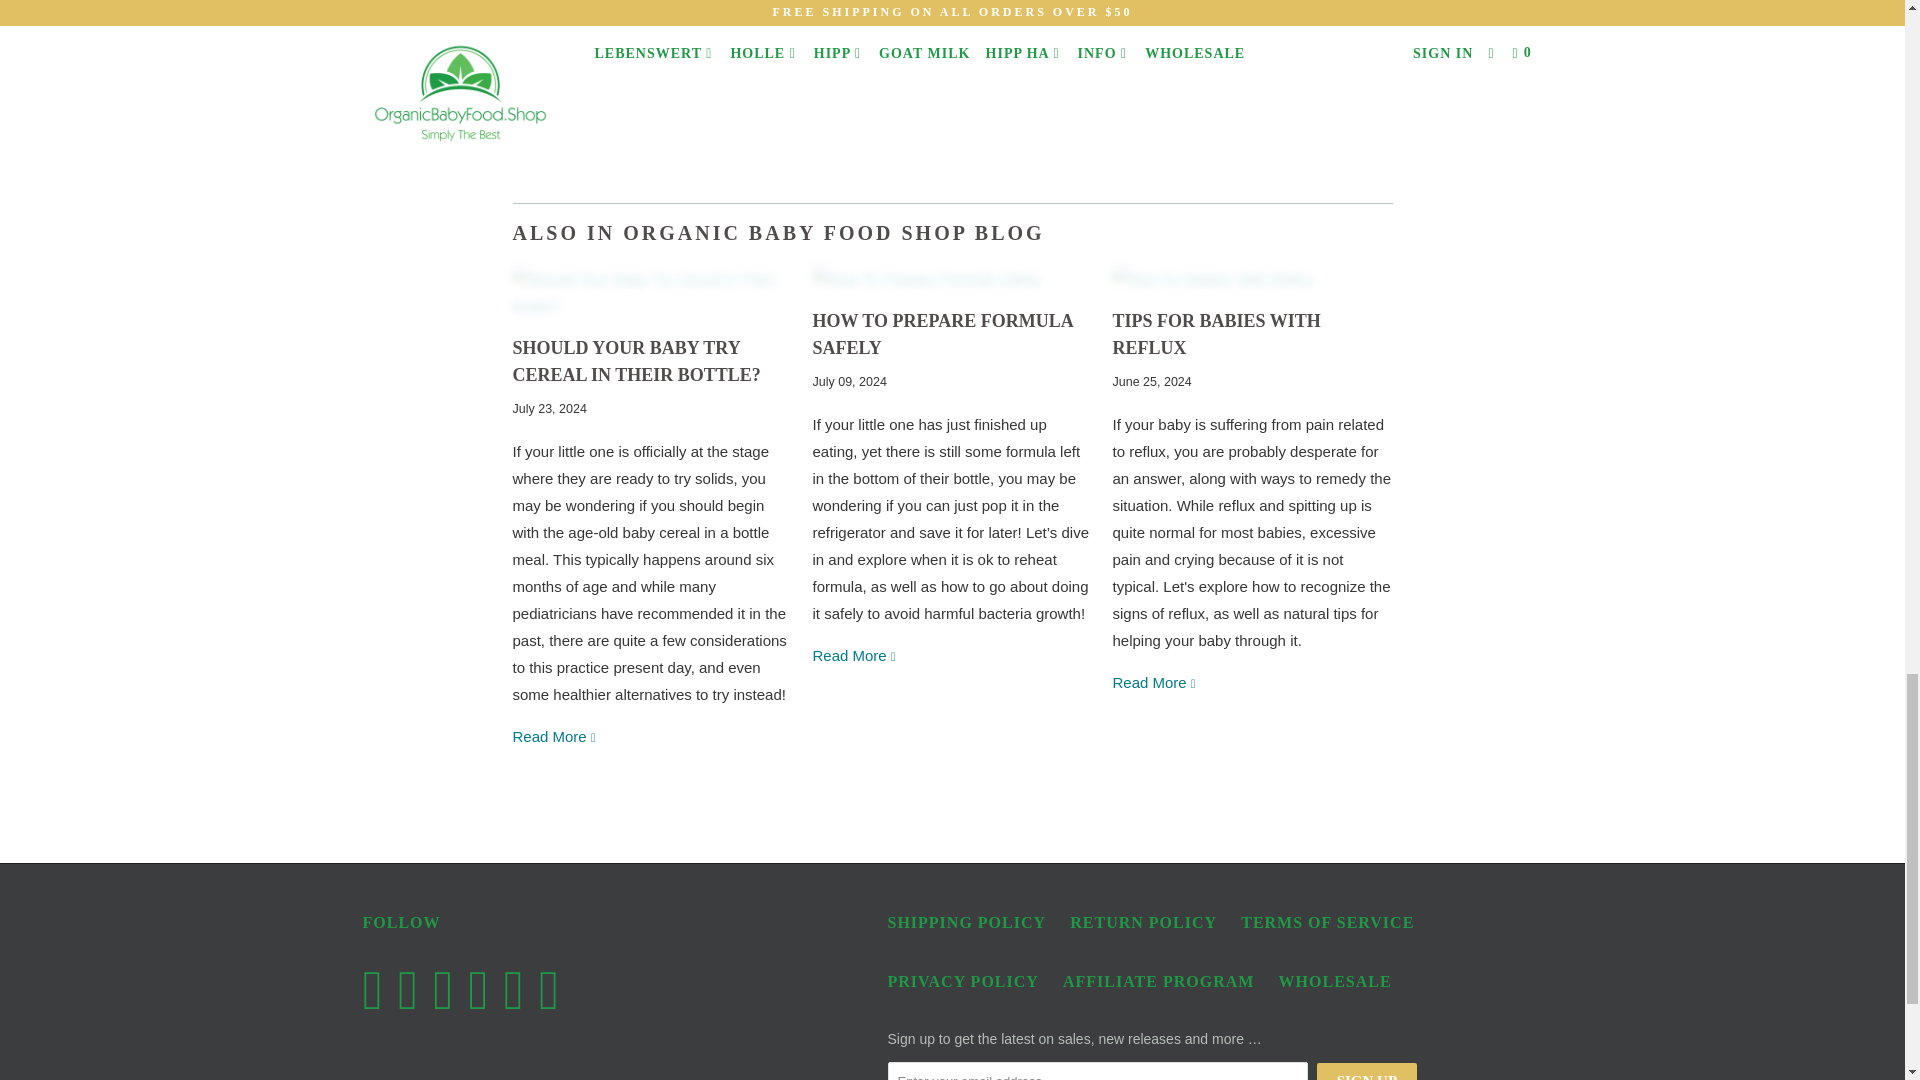 The height and width of the screenshot is (1080, 1920). Describe the element at coordinates (598, 142) in the screenshot. I see `Post comment` at that location.